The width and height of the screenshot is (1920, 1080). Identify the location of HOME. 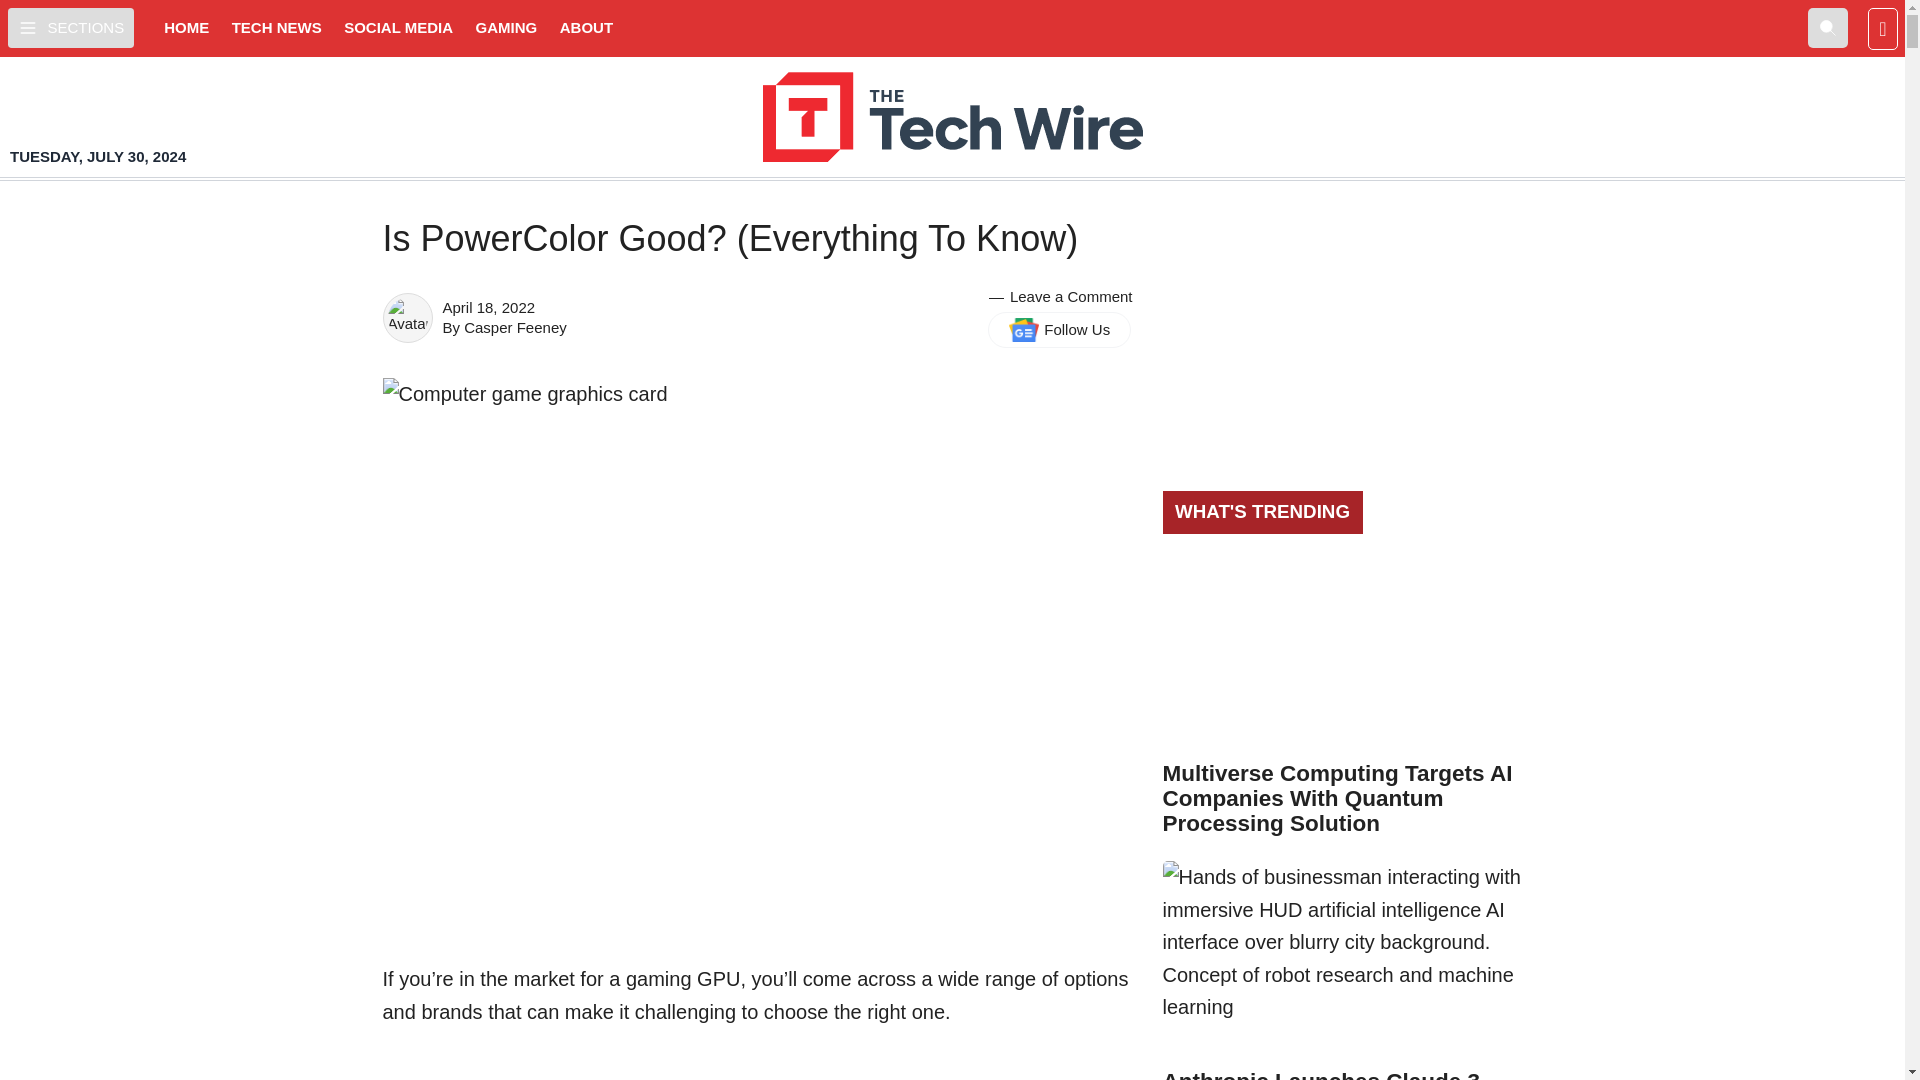
(186, 28).